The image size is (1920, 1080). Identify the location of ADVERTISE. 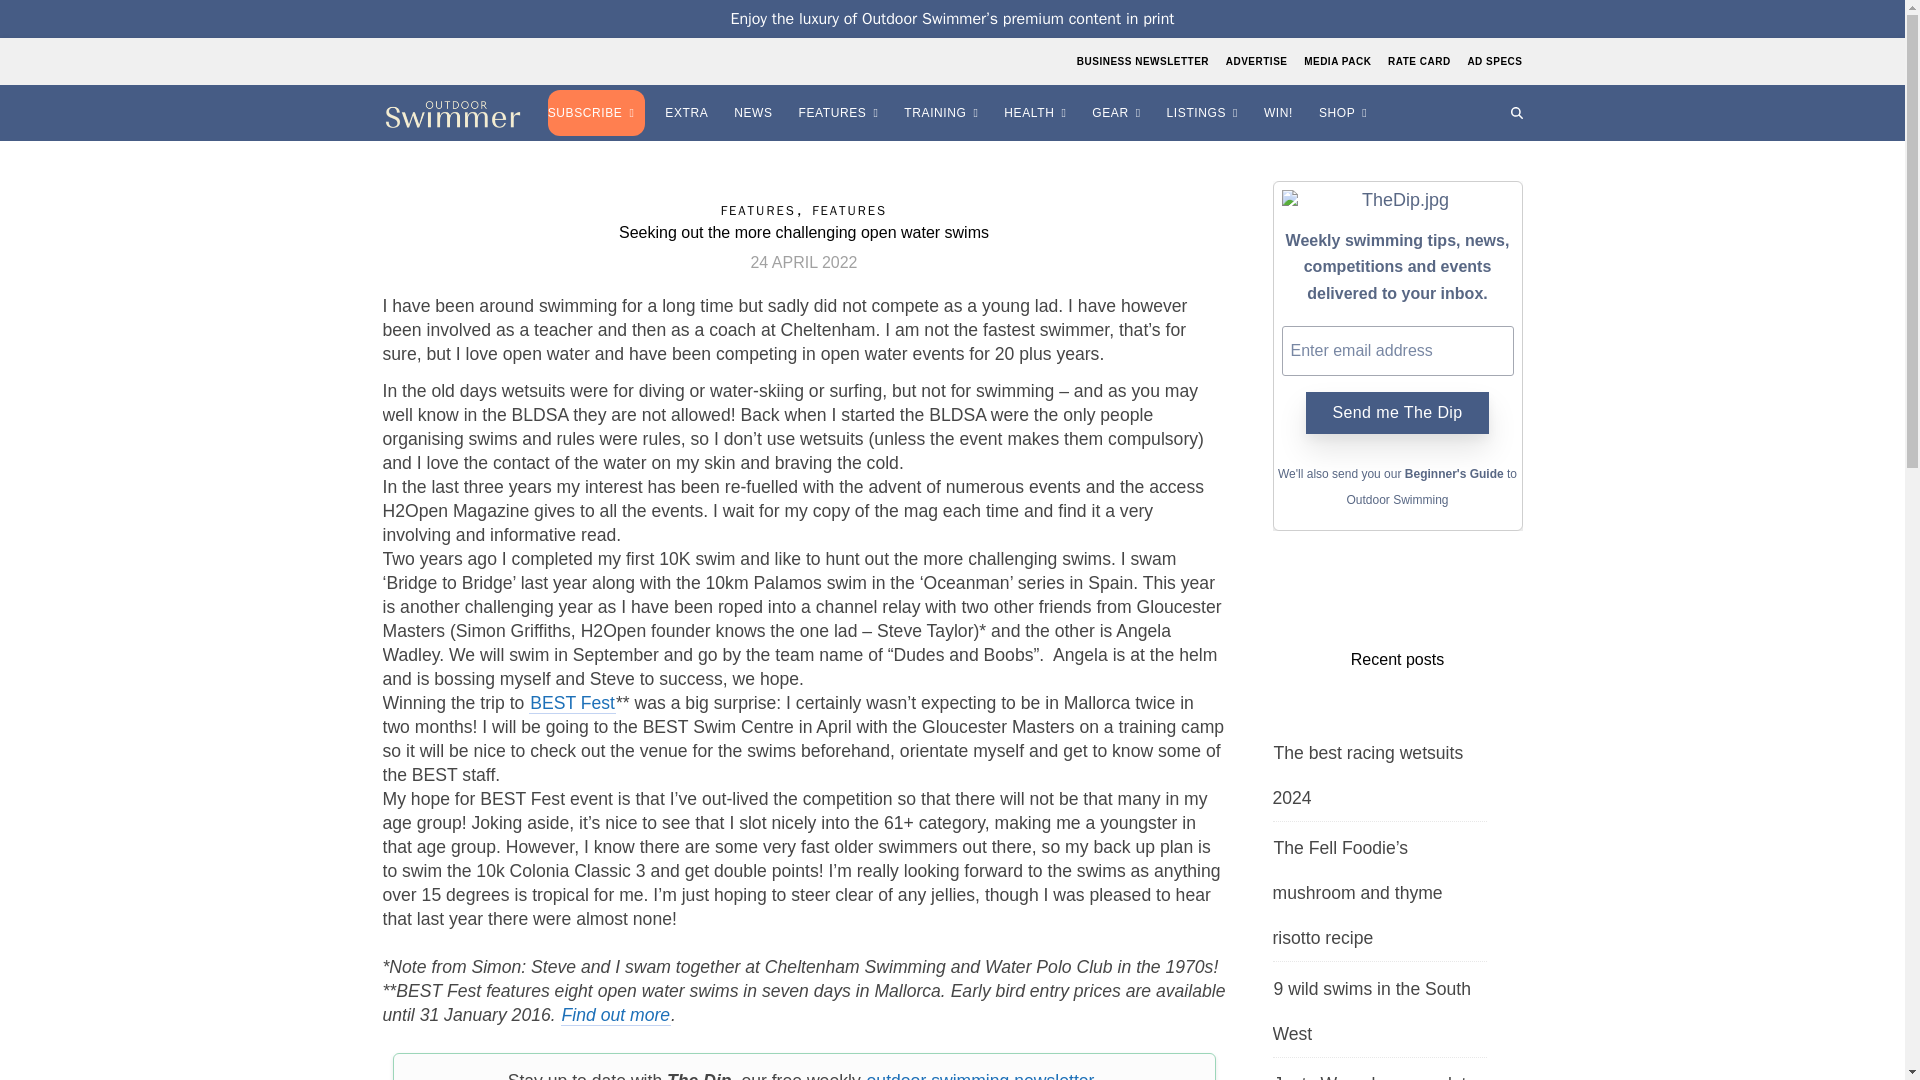
(1256, 61).